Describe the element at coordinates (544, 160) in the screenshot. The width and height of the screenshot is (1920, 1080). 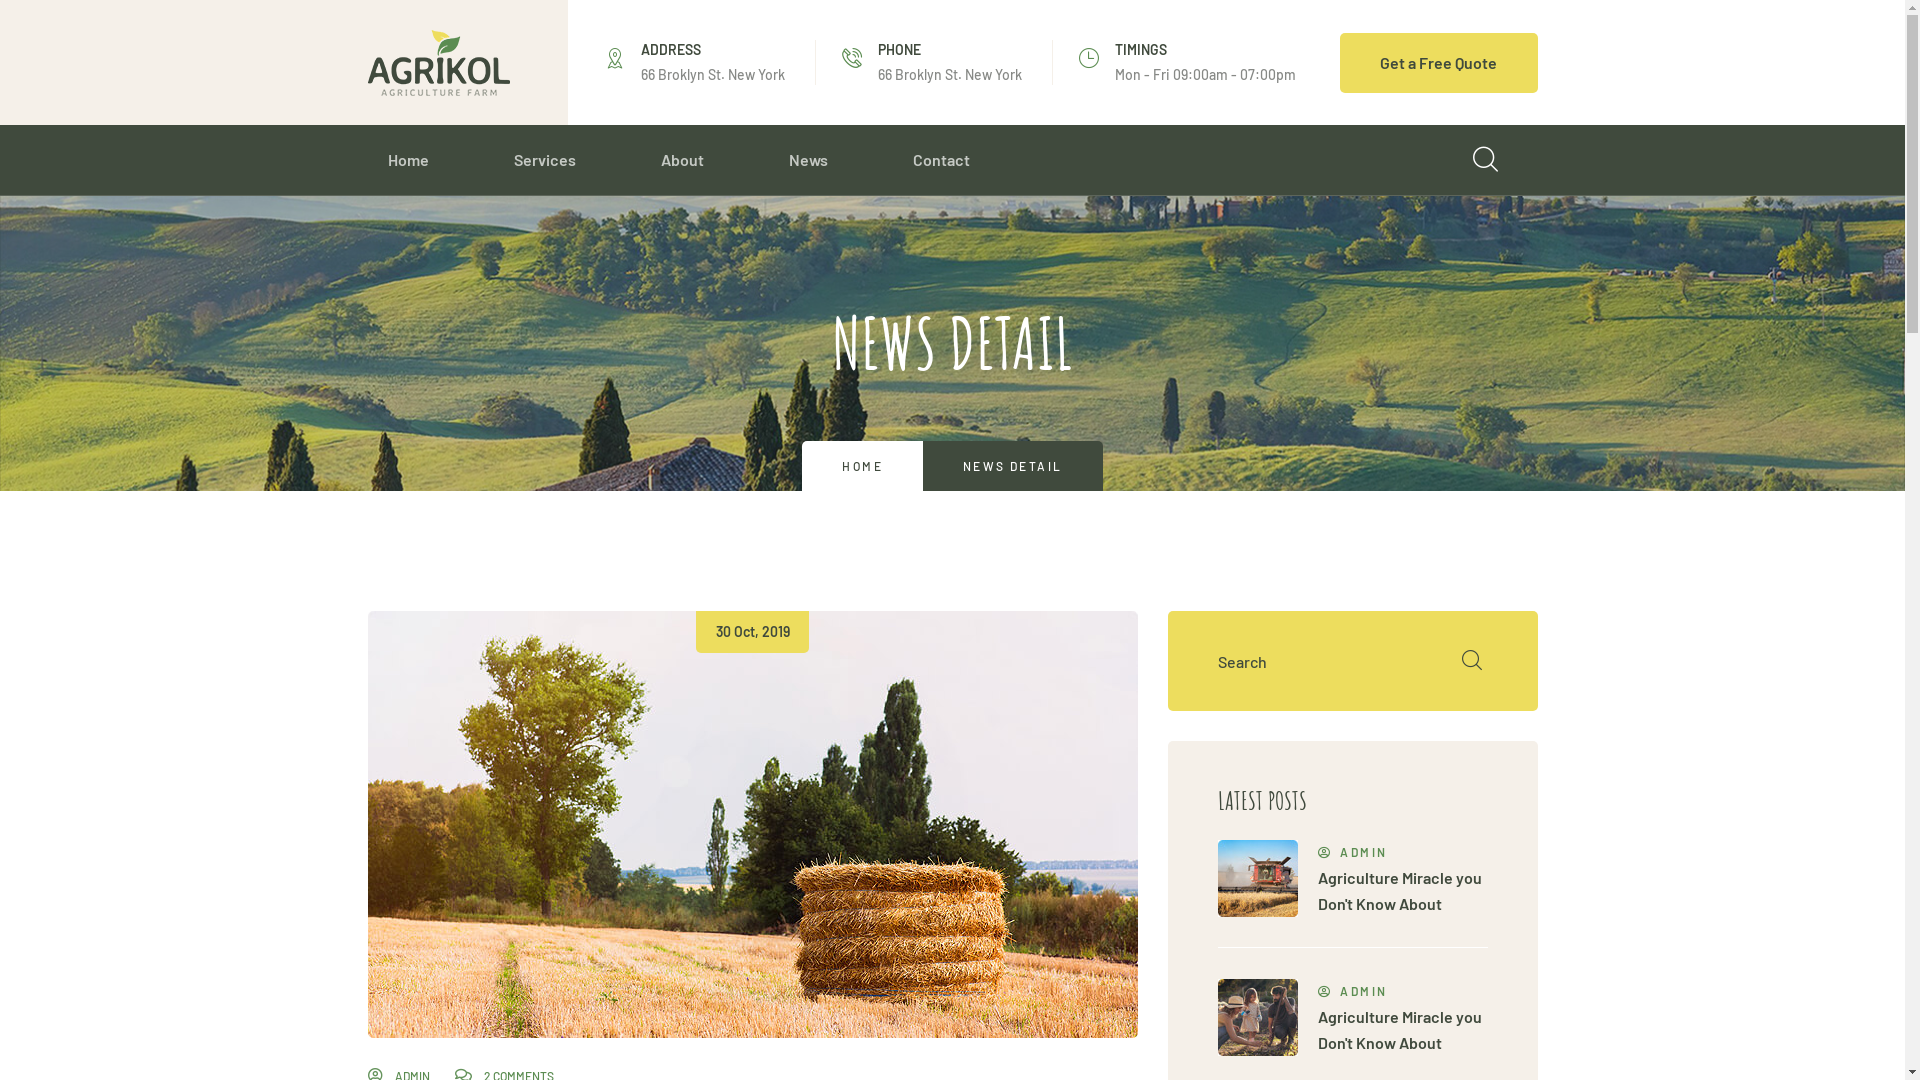
I see `Services` at that location.